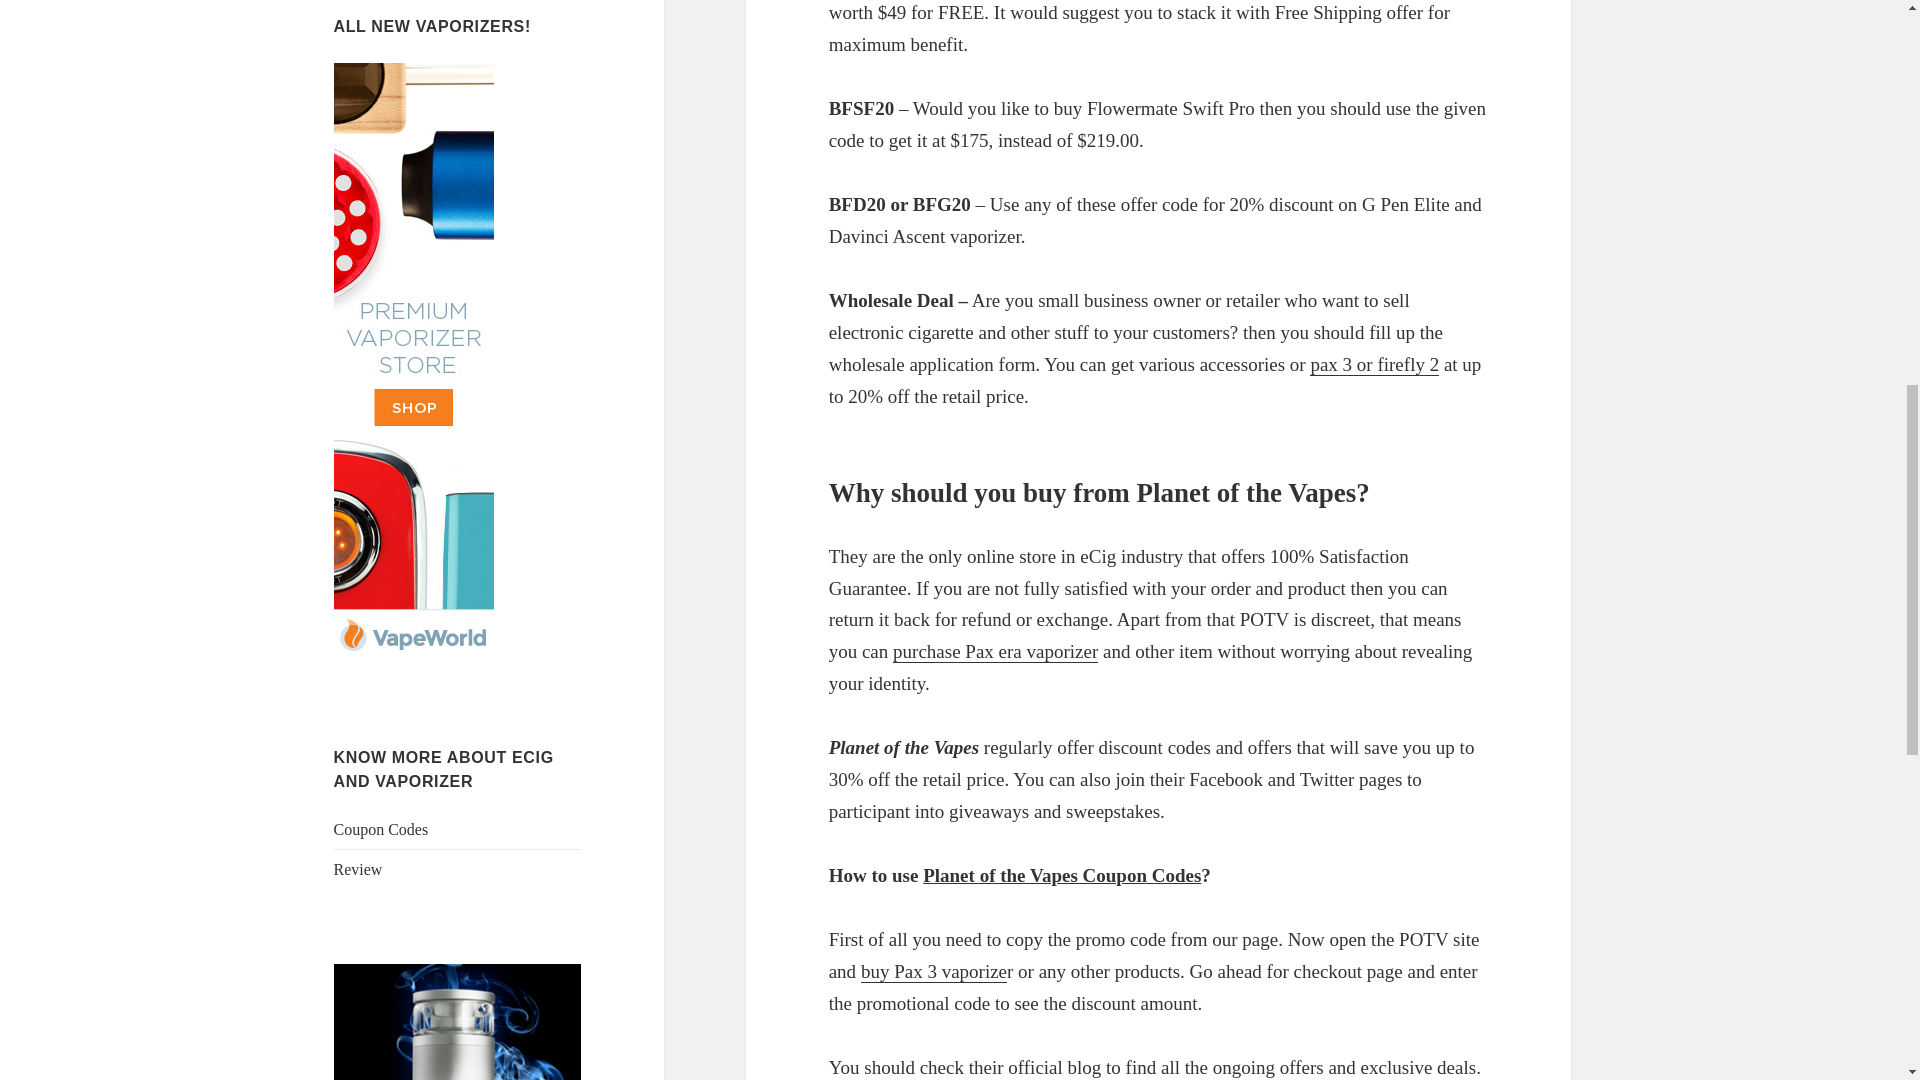  I want to click on pax 3 or firefly 2, so click(1374, 364).